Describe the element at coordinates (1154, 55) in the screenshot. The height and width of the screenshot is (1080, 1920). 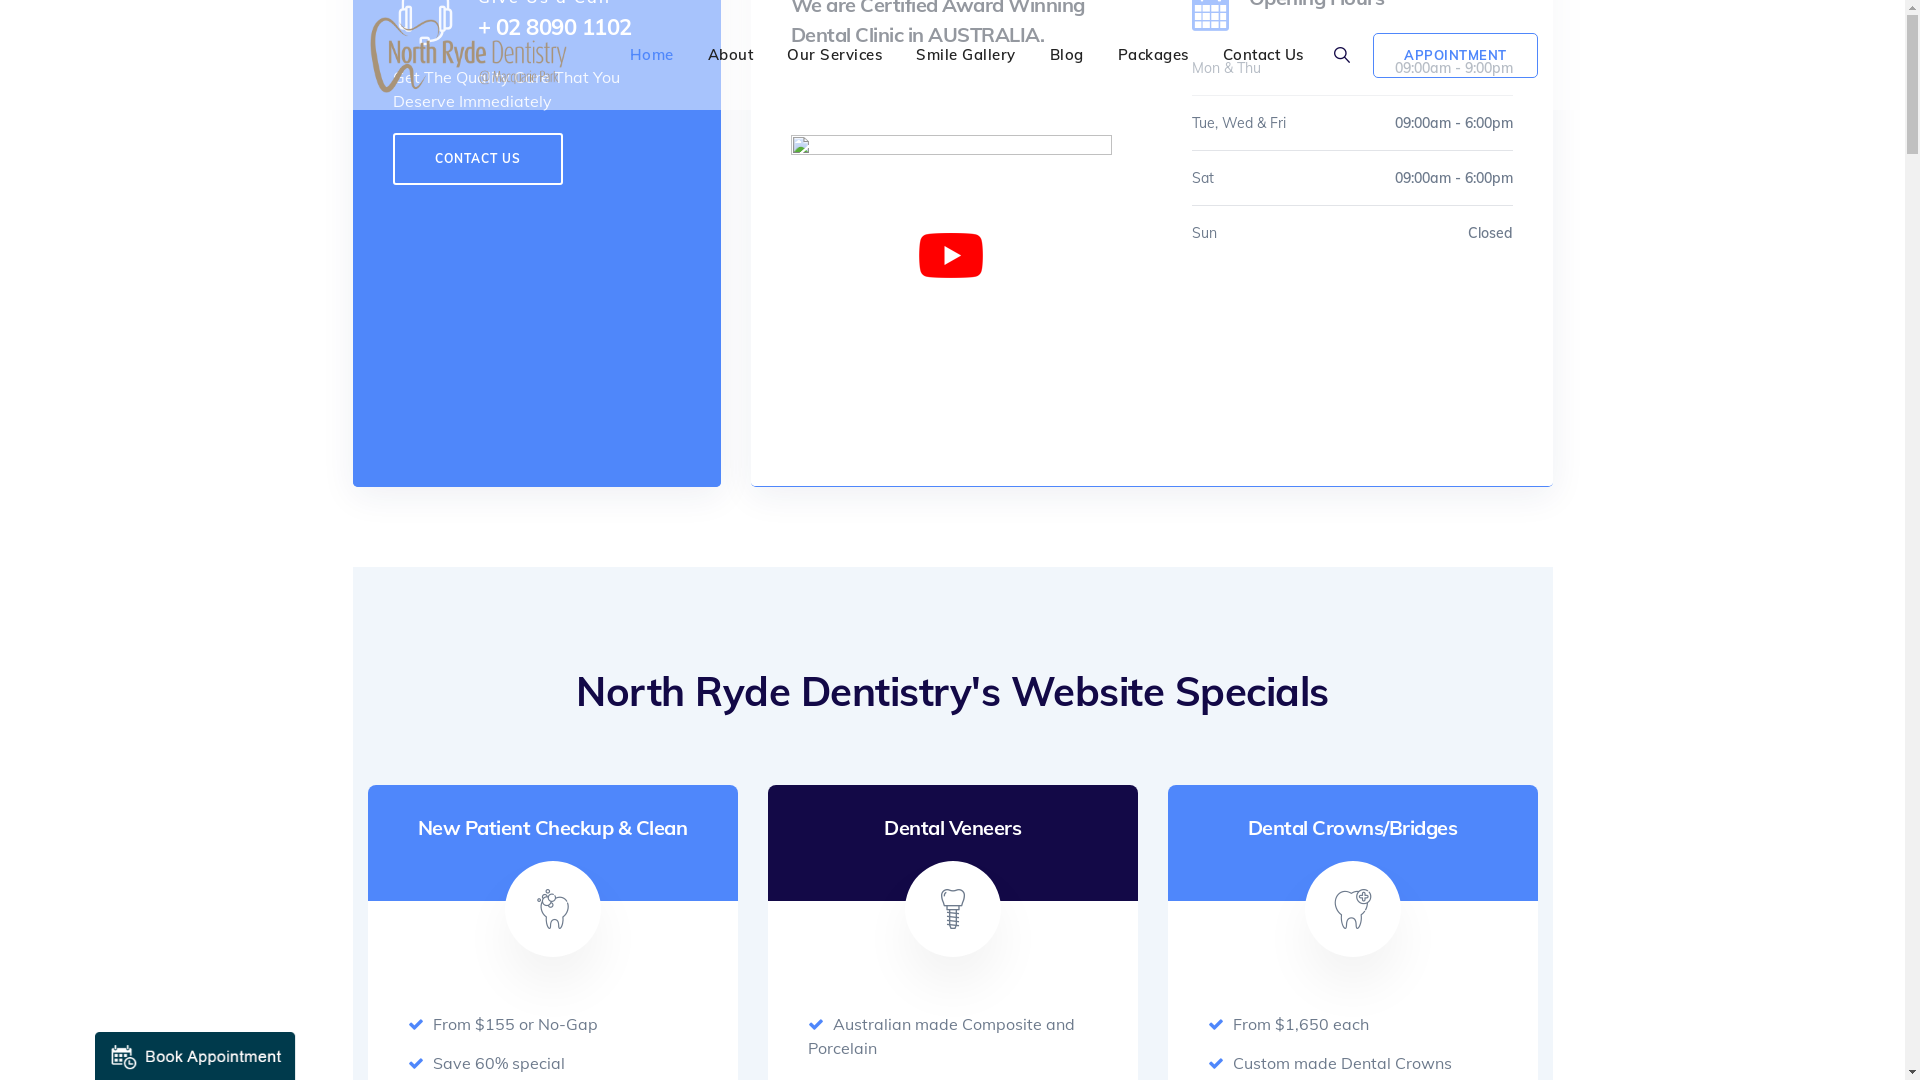
I see `Packages` at that location.